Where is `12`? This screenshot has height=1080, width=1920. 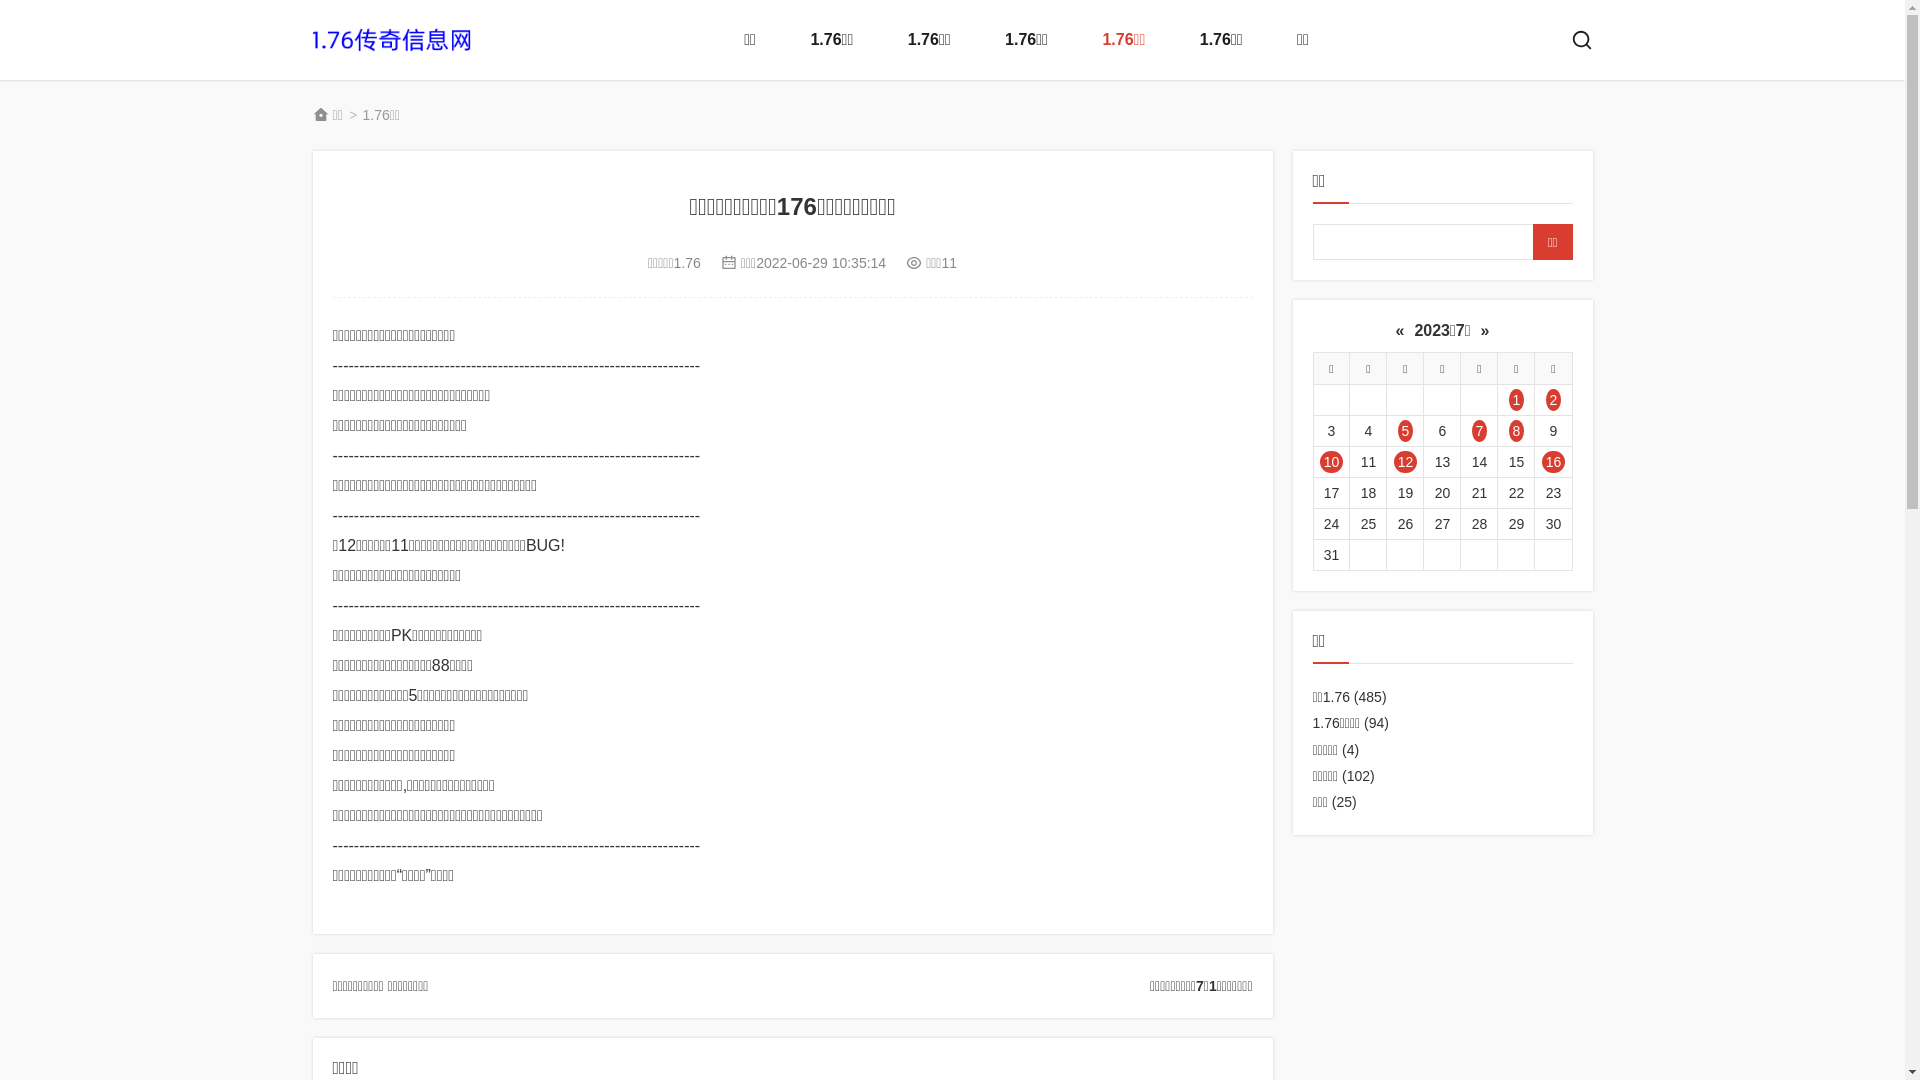
12 is located at coordinates (1405, 462).